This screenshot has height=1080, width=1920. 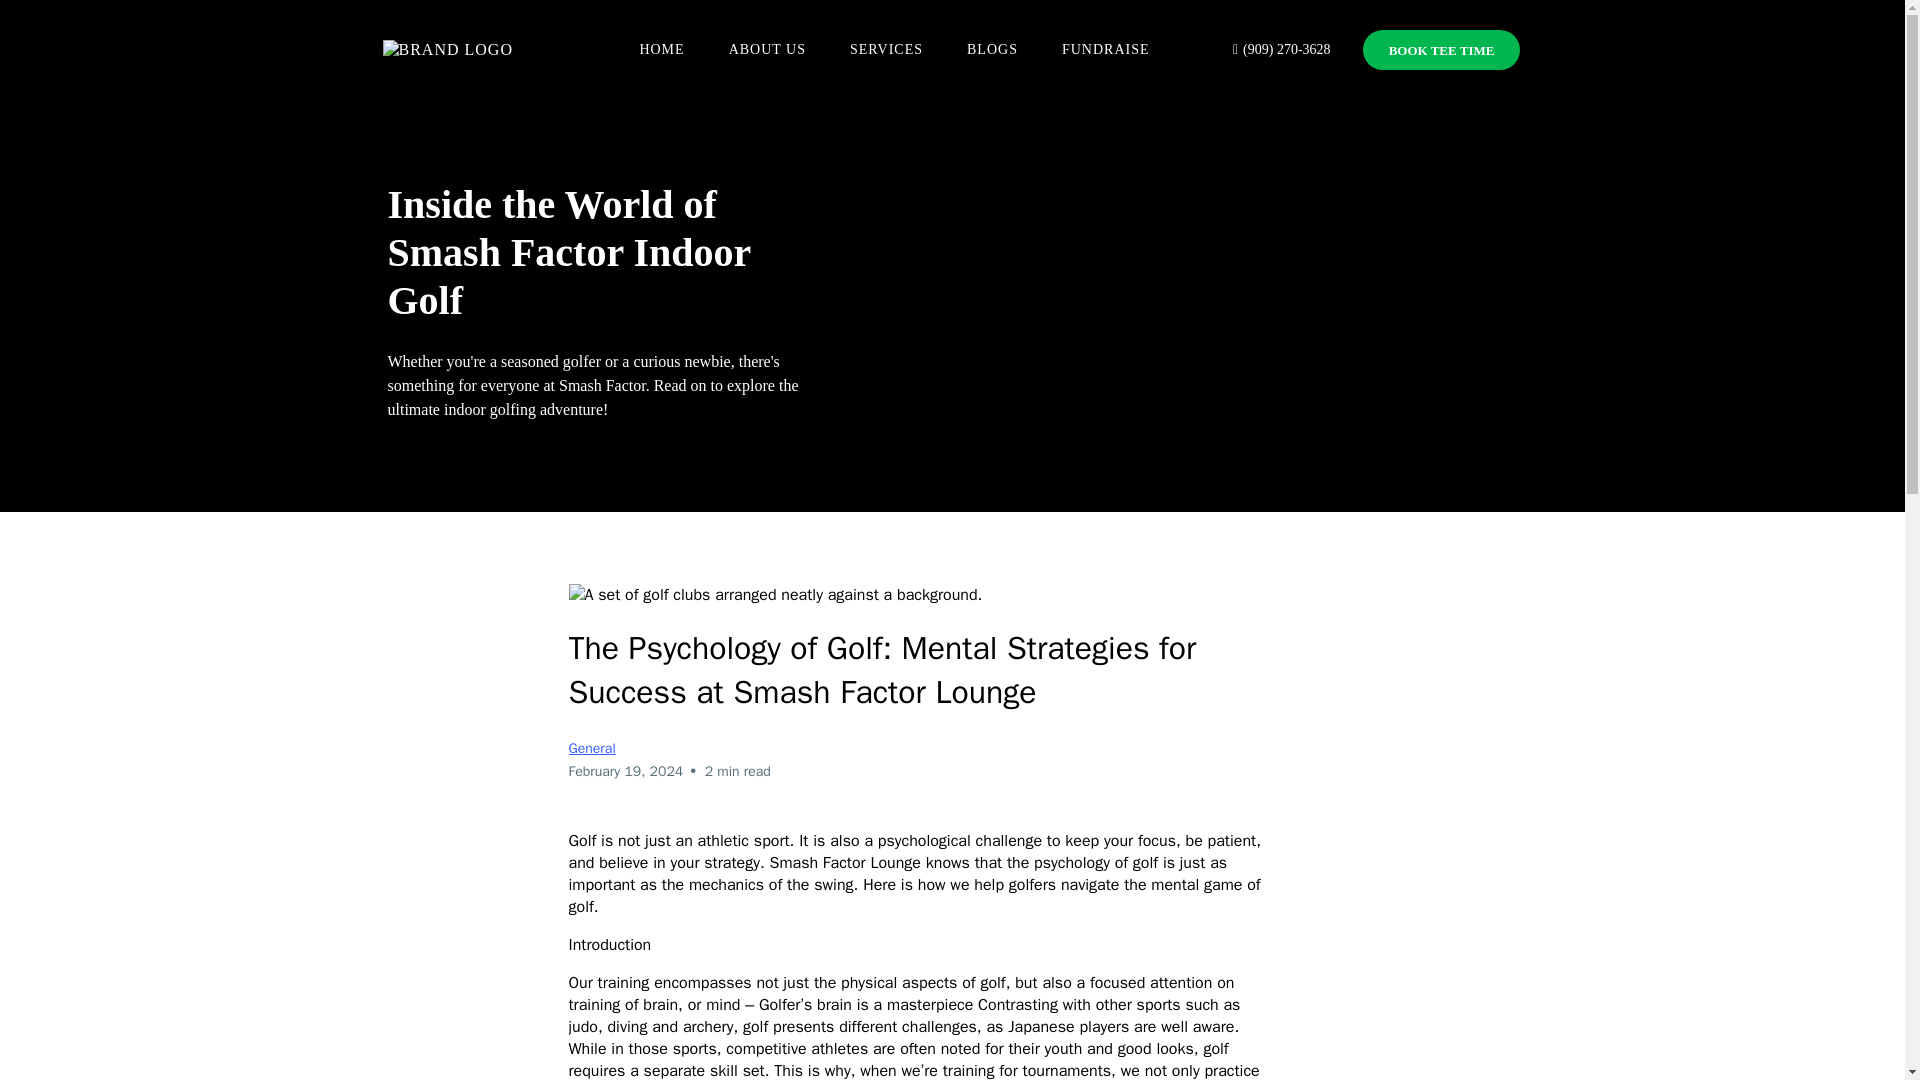 What do you see at coordinates (886, 50) in the screenshot?
I see `SERVICES` at bounding box center [886, 50].